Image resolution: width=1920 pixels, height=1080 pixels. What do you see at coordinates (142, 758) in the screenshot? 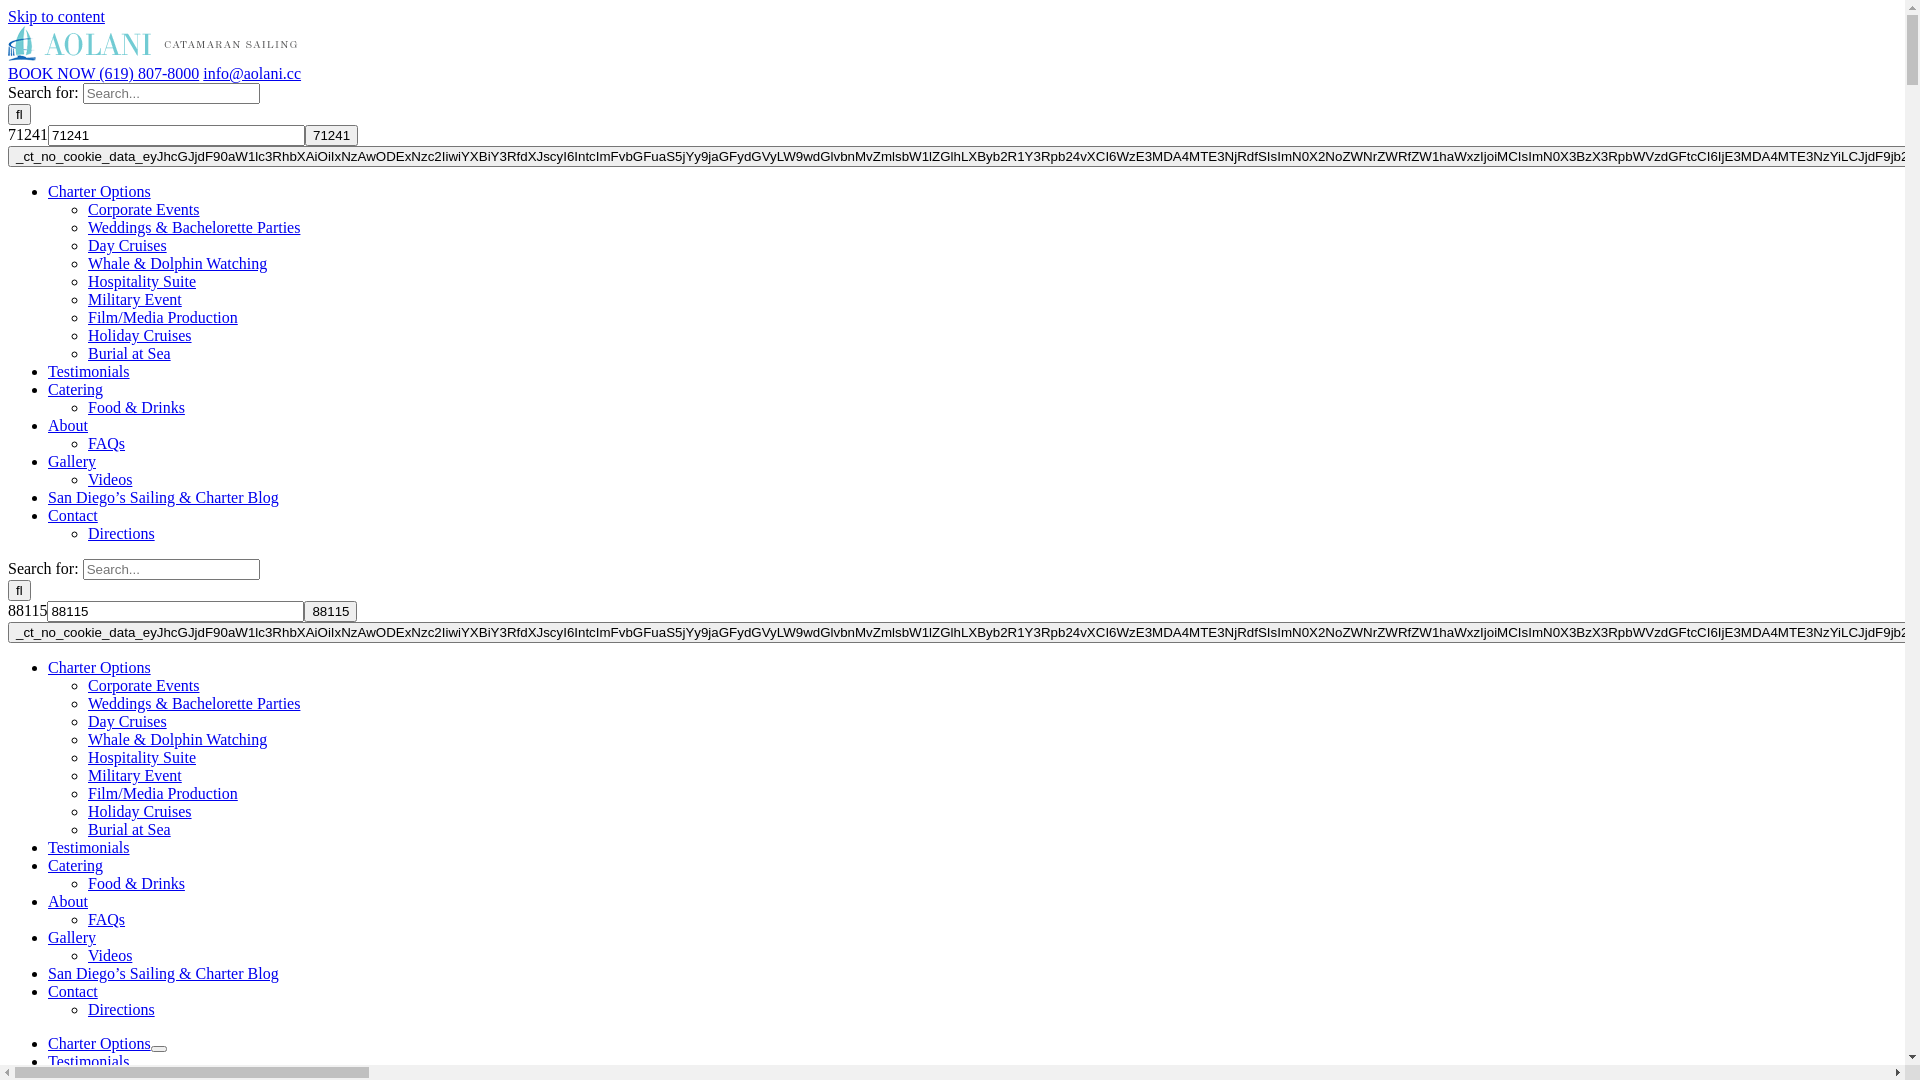
I see `Hospitality Suite` at bounding box center [142, 758].